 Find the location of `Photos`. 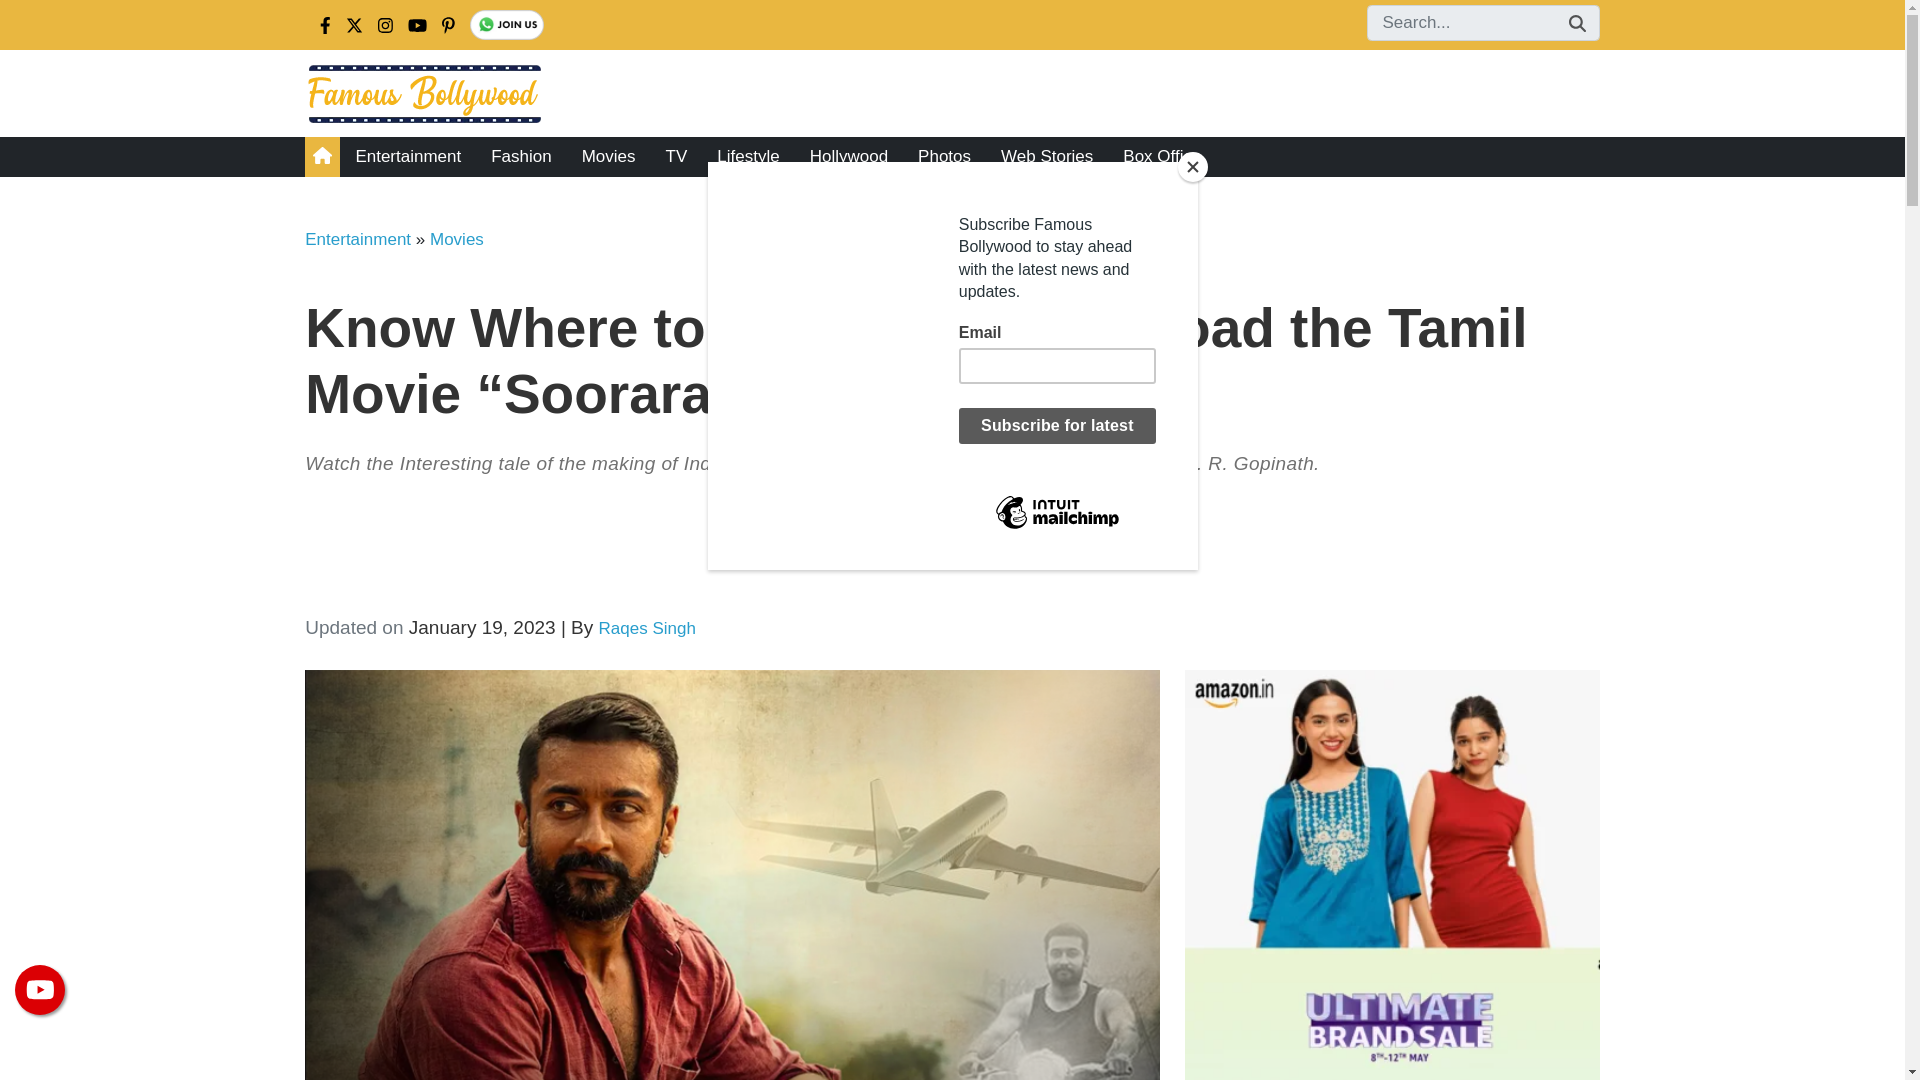

Photos is located at coordinates (944, 157).